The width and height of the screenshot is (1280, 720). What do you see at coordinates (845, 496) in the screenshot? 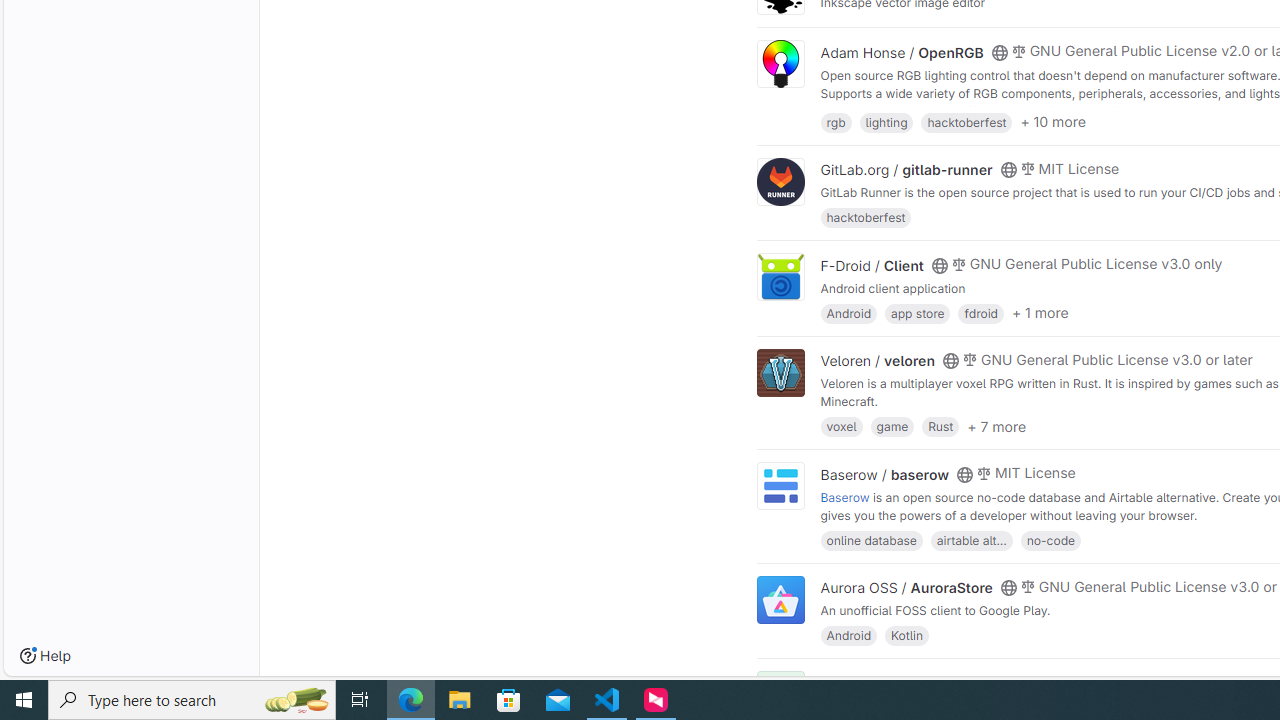
I see `Baserow` at bounding box center [845, 496].